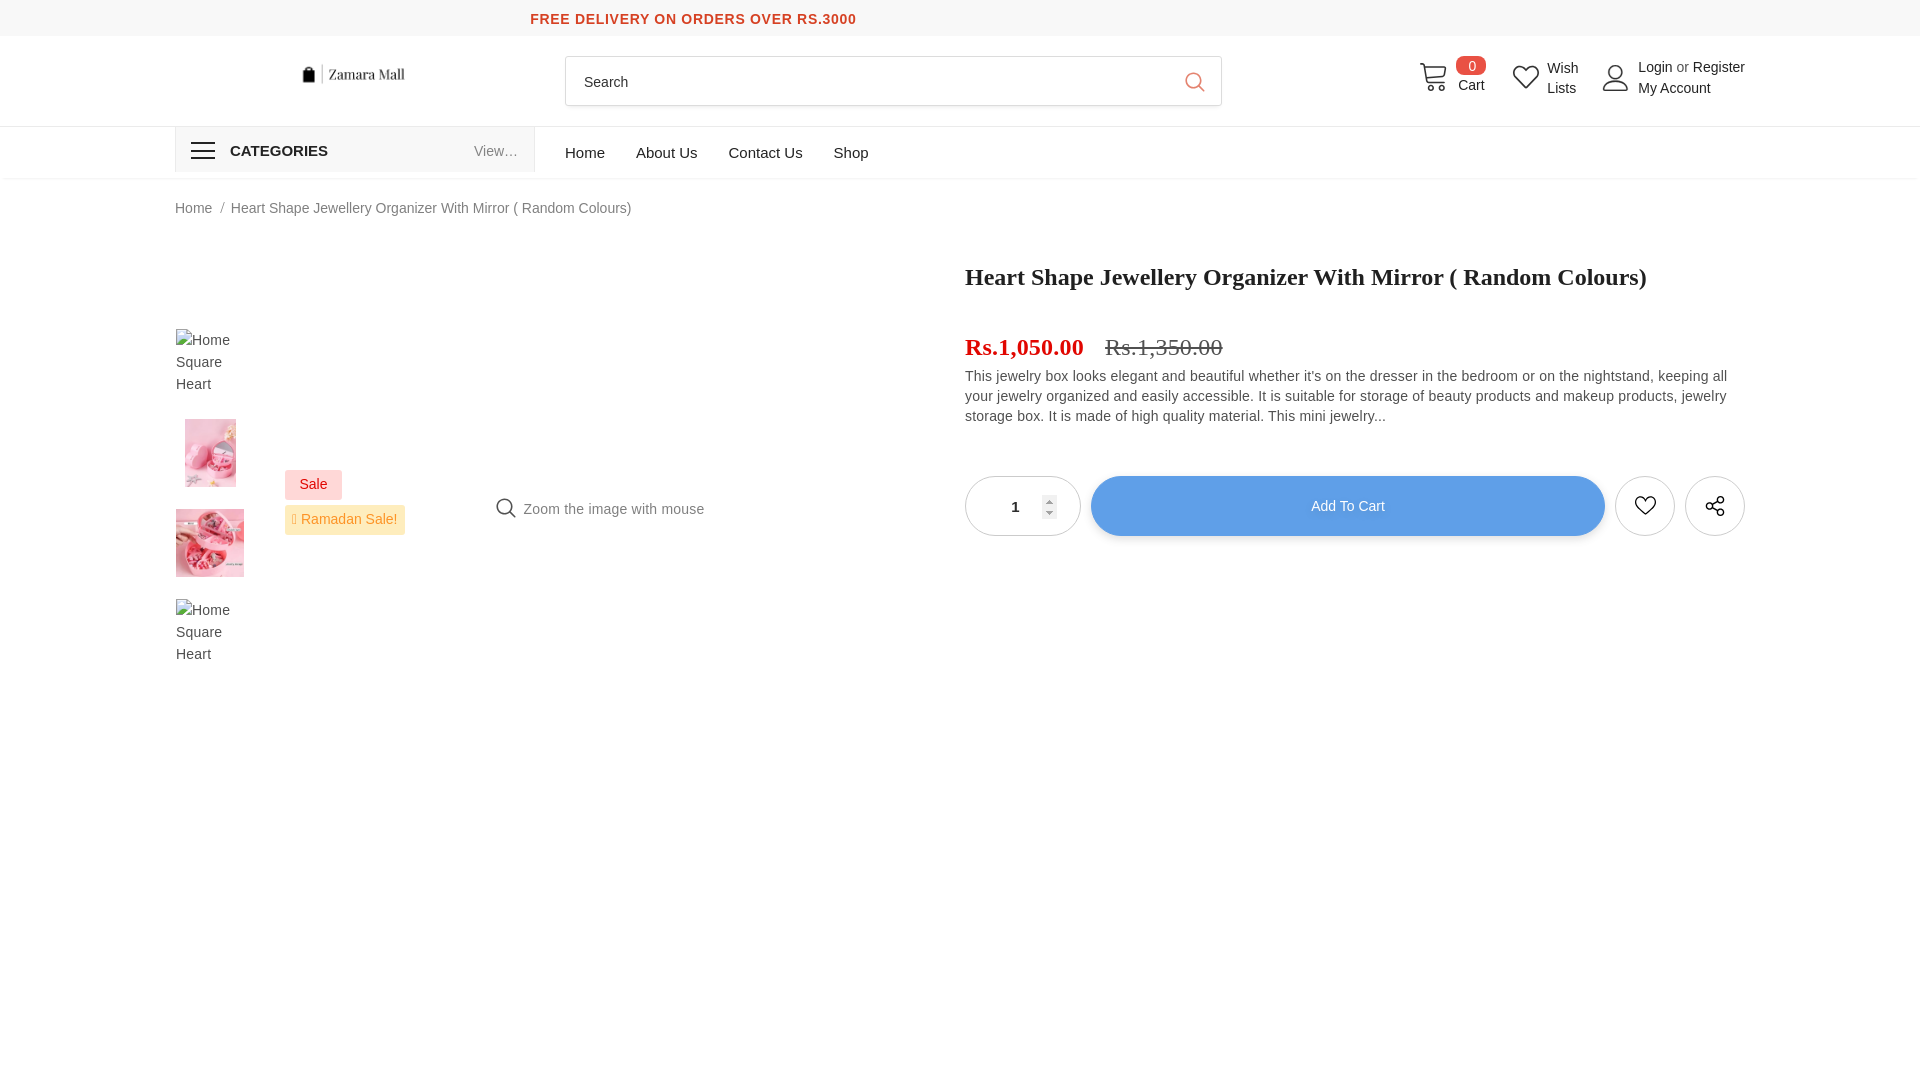  What do you see at coordinates (1452, 76) in the screenshot?
I see `Cart` at bounding box center [1452, 76].